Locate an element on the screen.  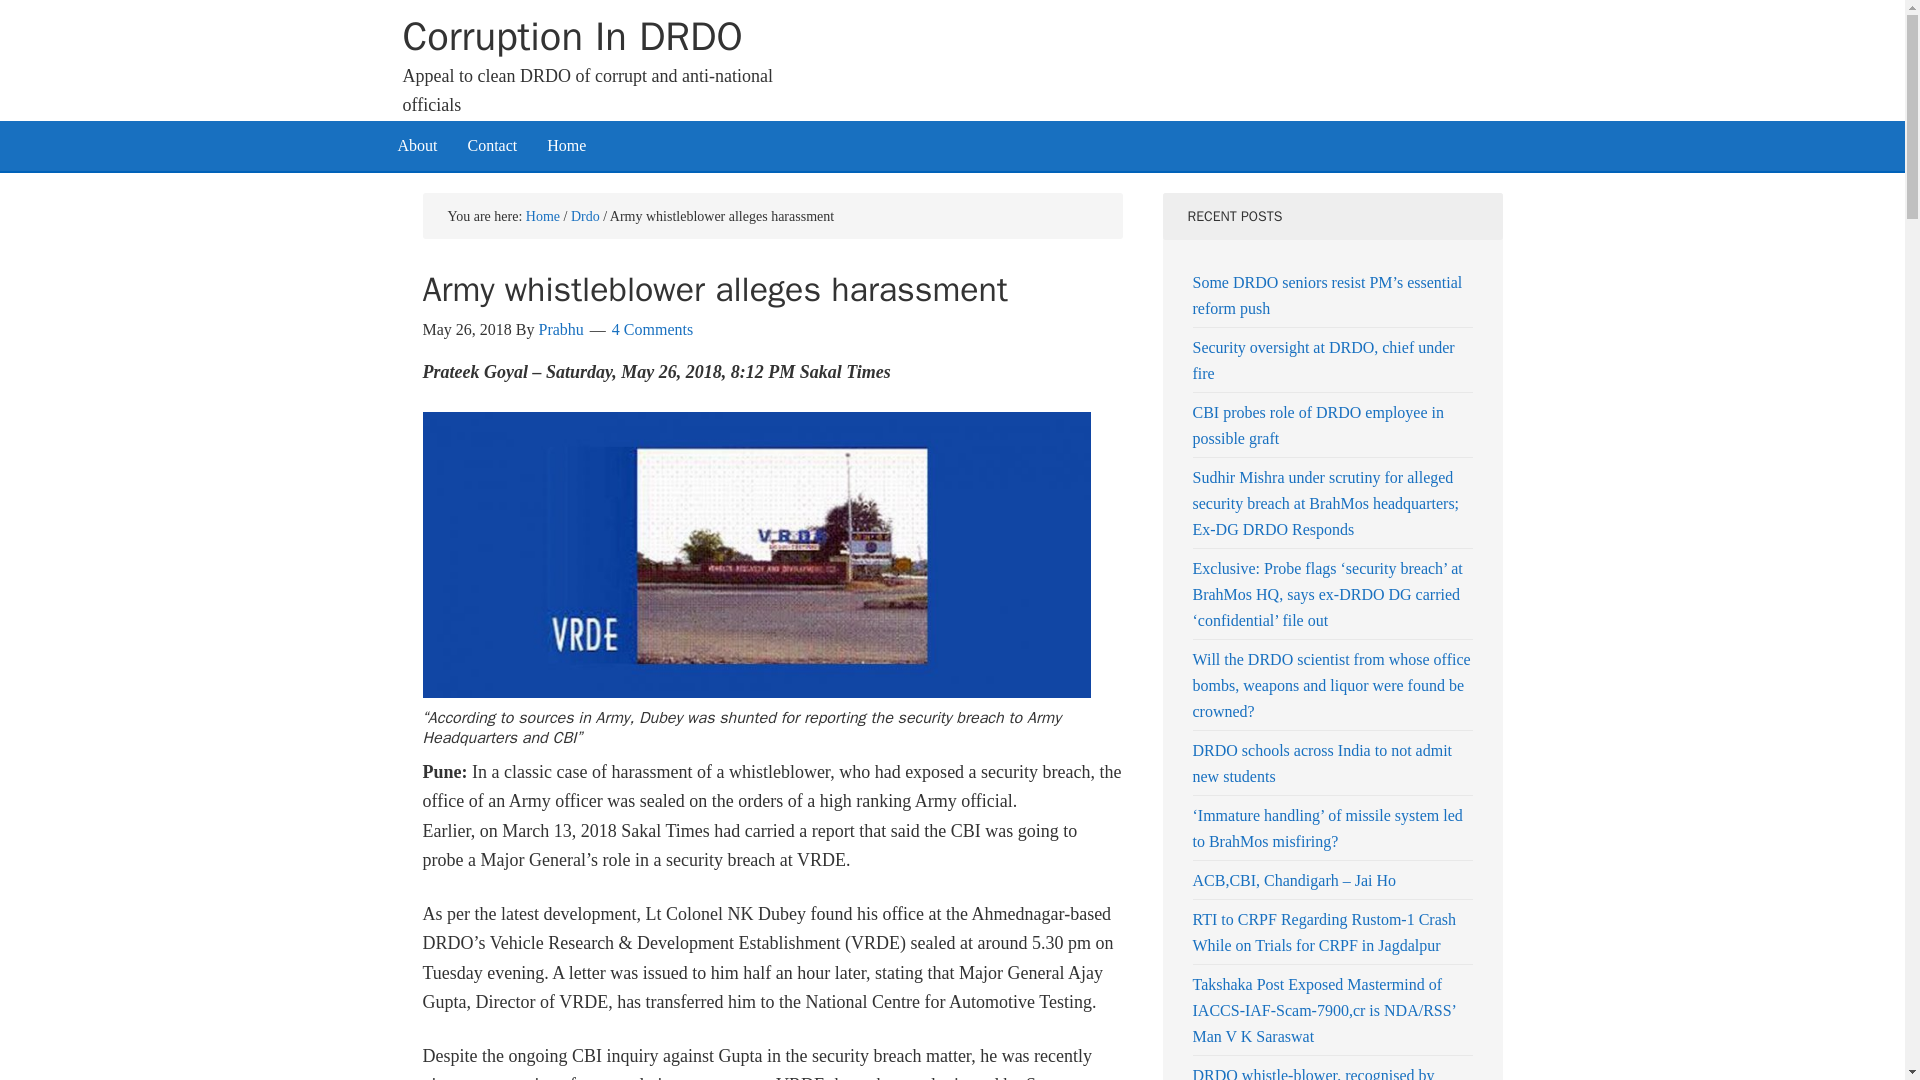
Contact is located at coordinates (491, 144).